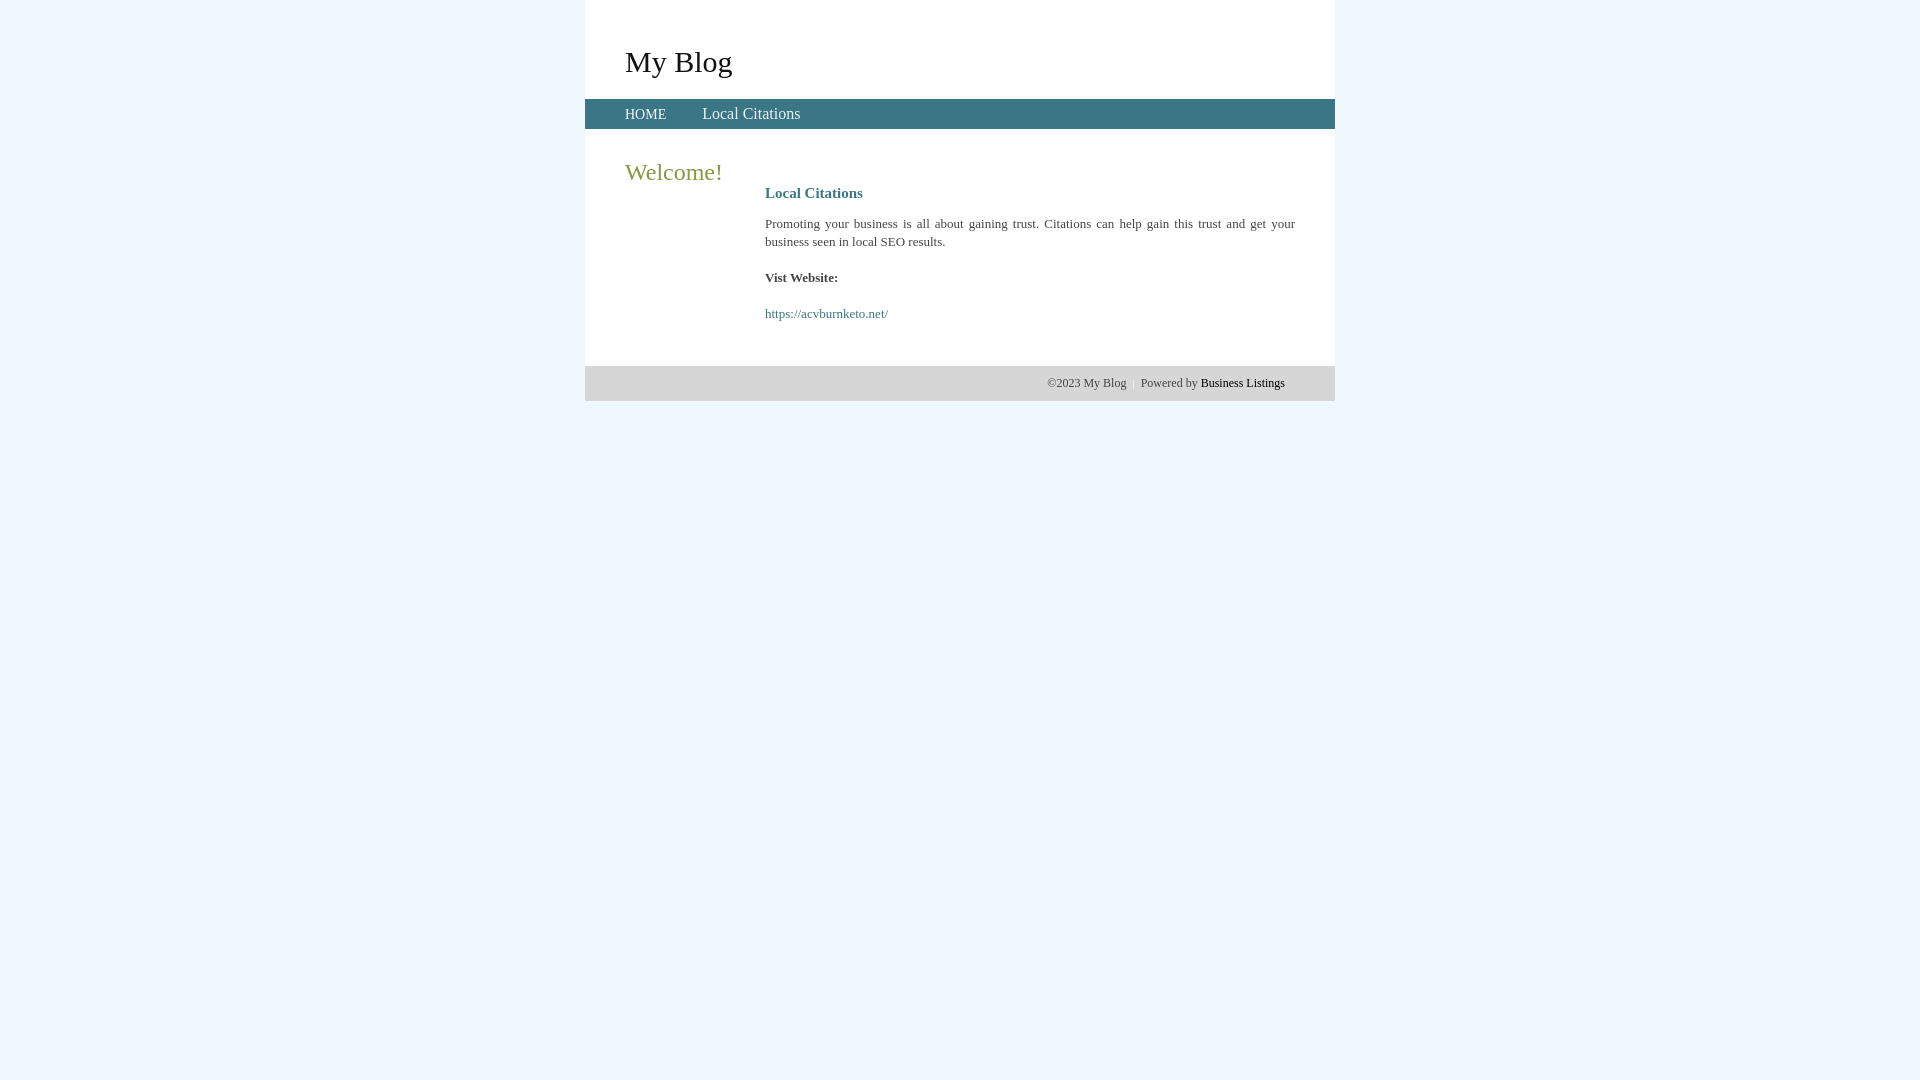 Image resolution: width=1920 pixels, height=1080 pixels. Describe the element at coordinates (679, 61) in the screenshot. I see `My Blog` at that location.